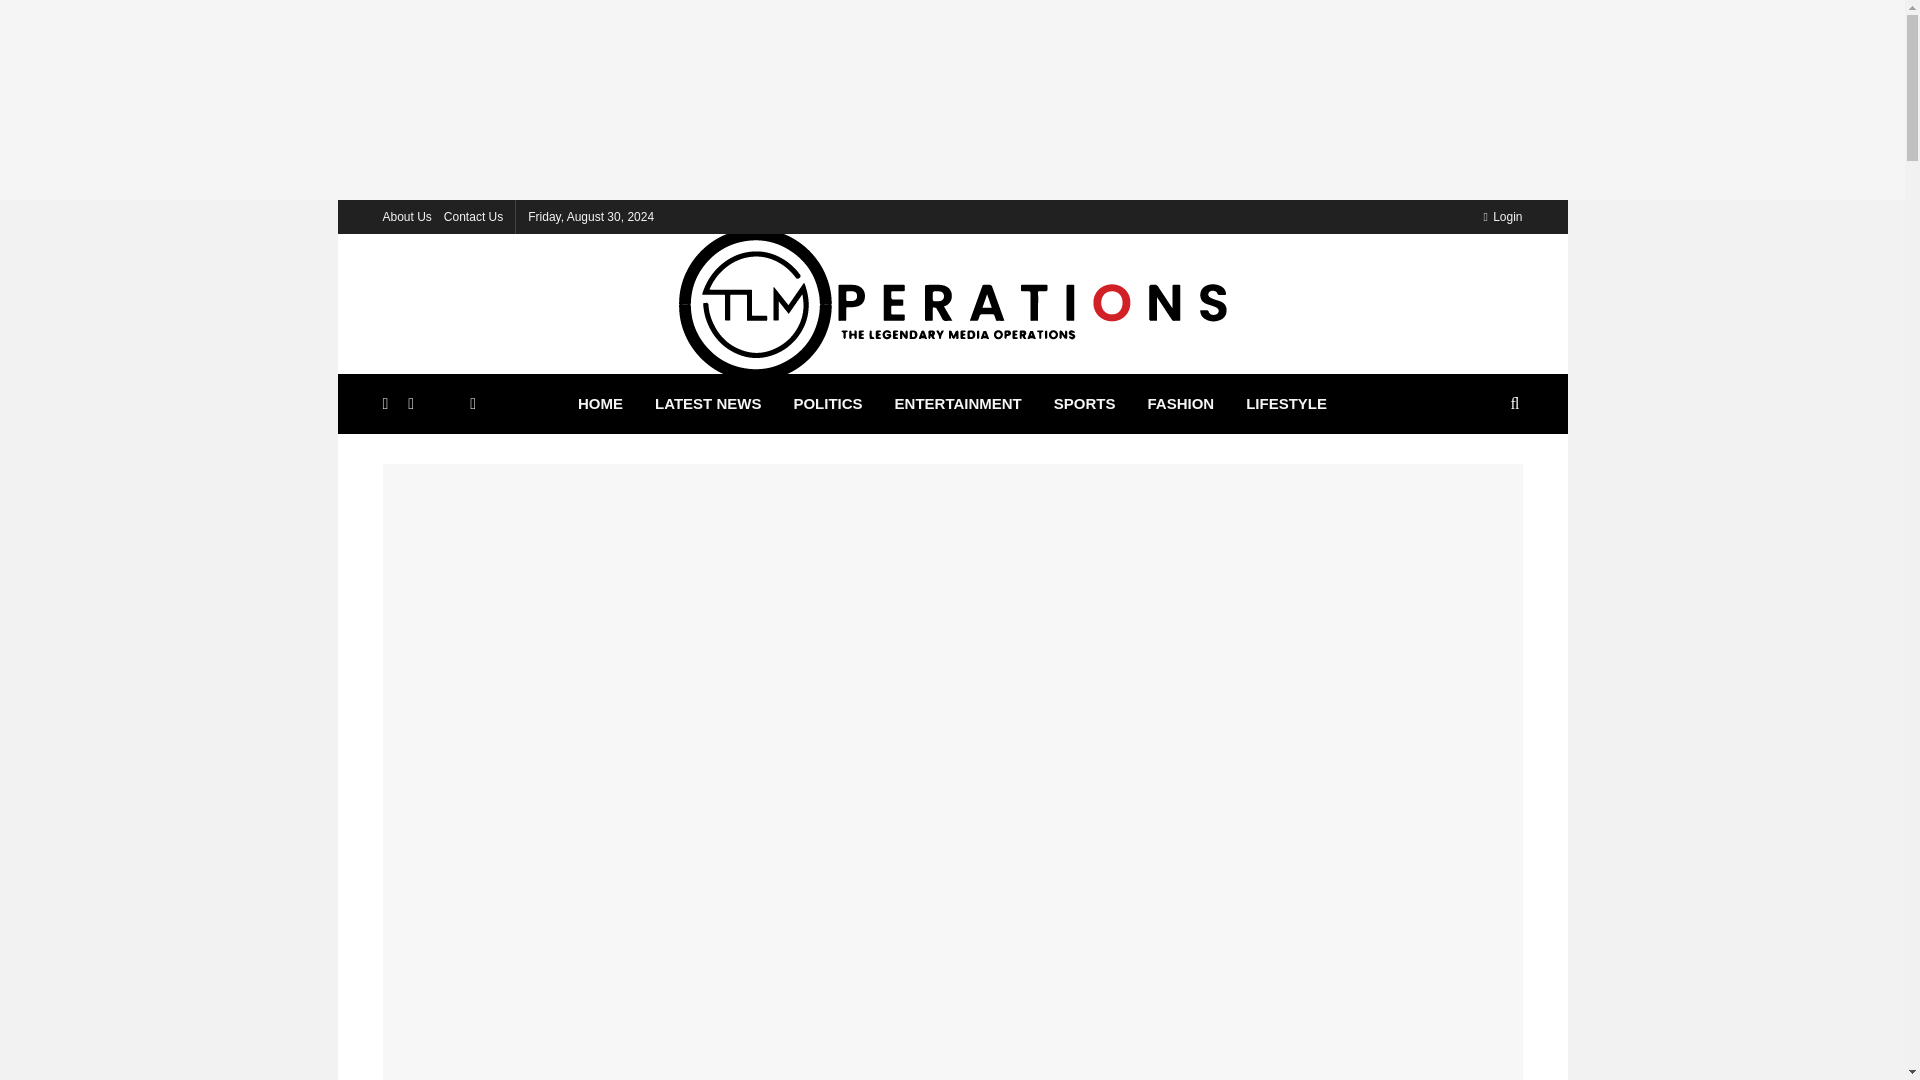  What do you see at coordinates (1286, 404) in the screenshot?
I see `LIFESTYLE` at bounding box center [1286, 404].